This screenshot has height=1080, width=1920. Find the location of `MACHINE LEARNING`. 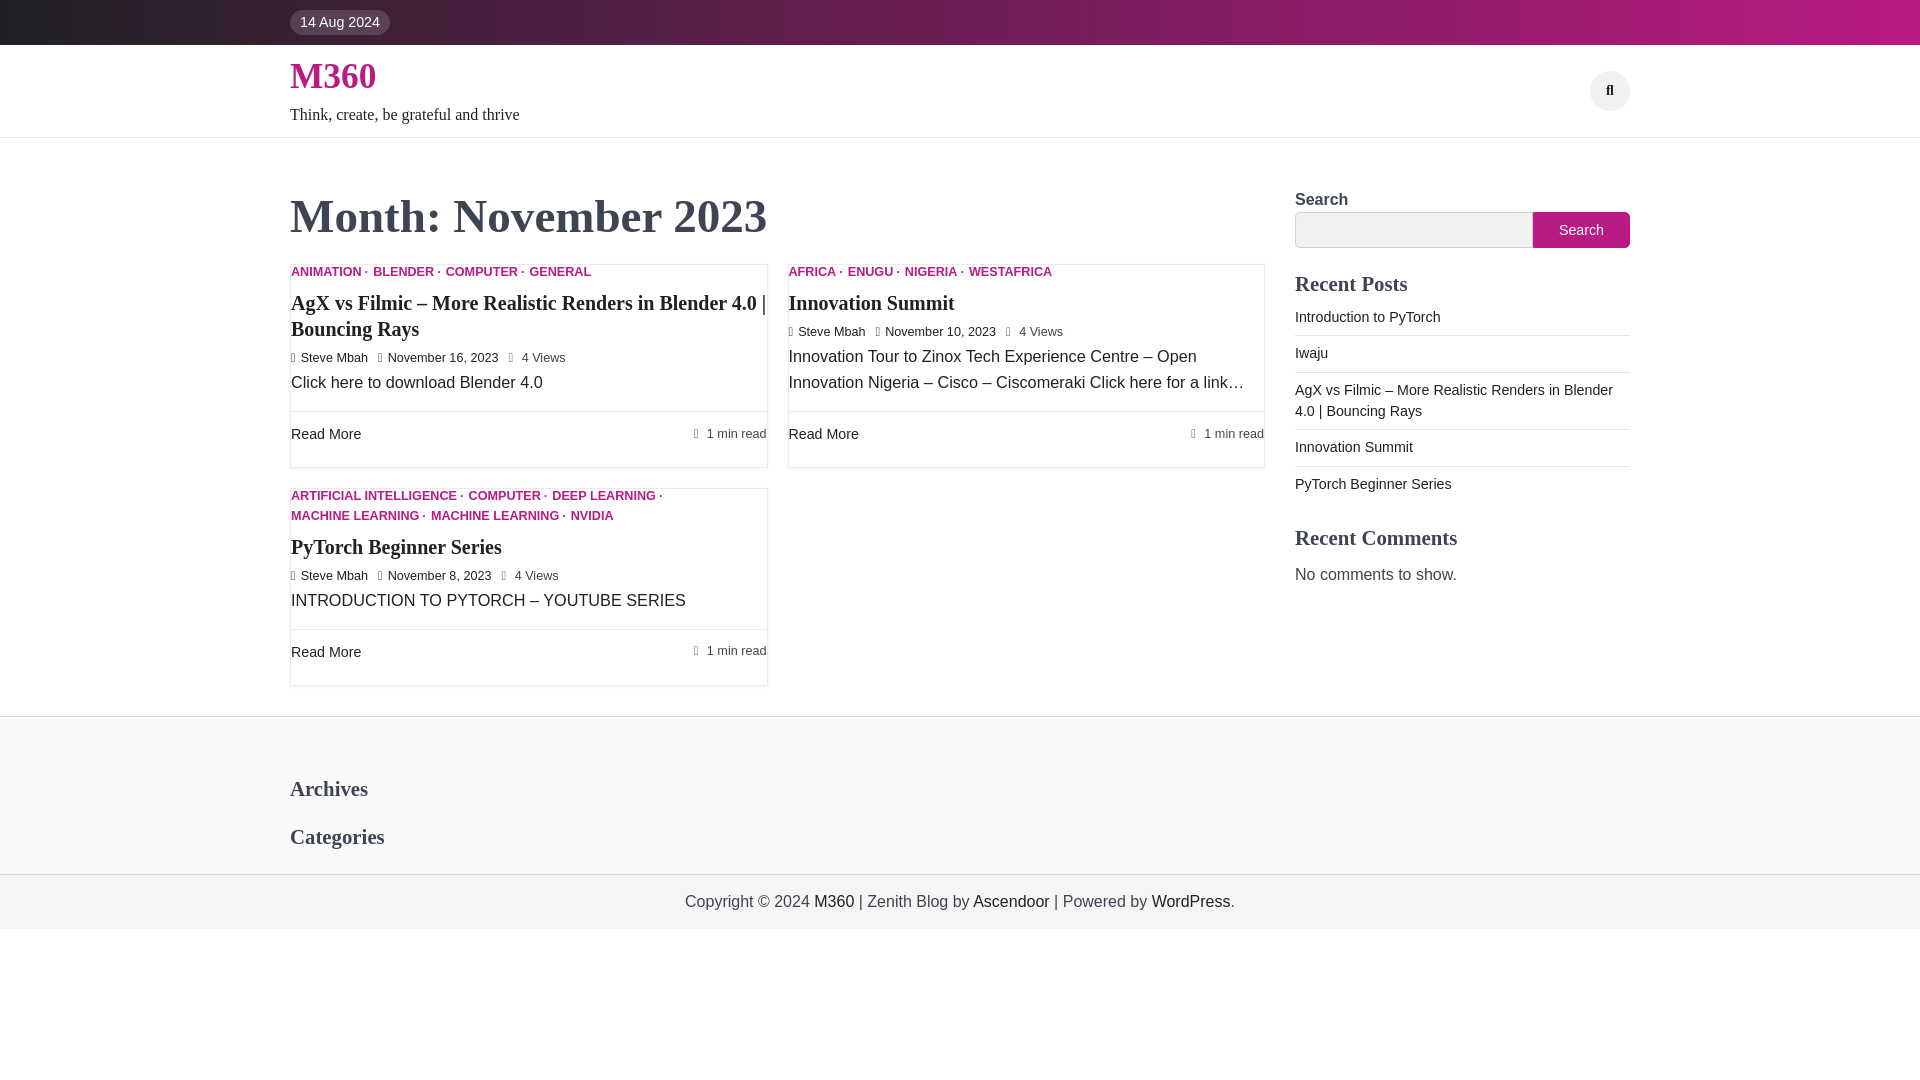

MACHINE LEARNING is located at coordinates (498, 516).